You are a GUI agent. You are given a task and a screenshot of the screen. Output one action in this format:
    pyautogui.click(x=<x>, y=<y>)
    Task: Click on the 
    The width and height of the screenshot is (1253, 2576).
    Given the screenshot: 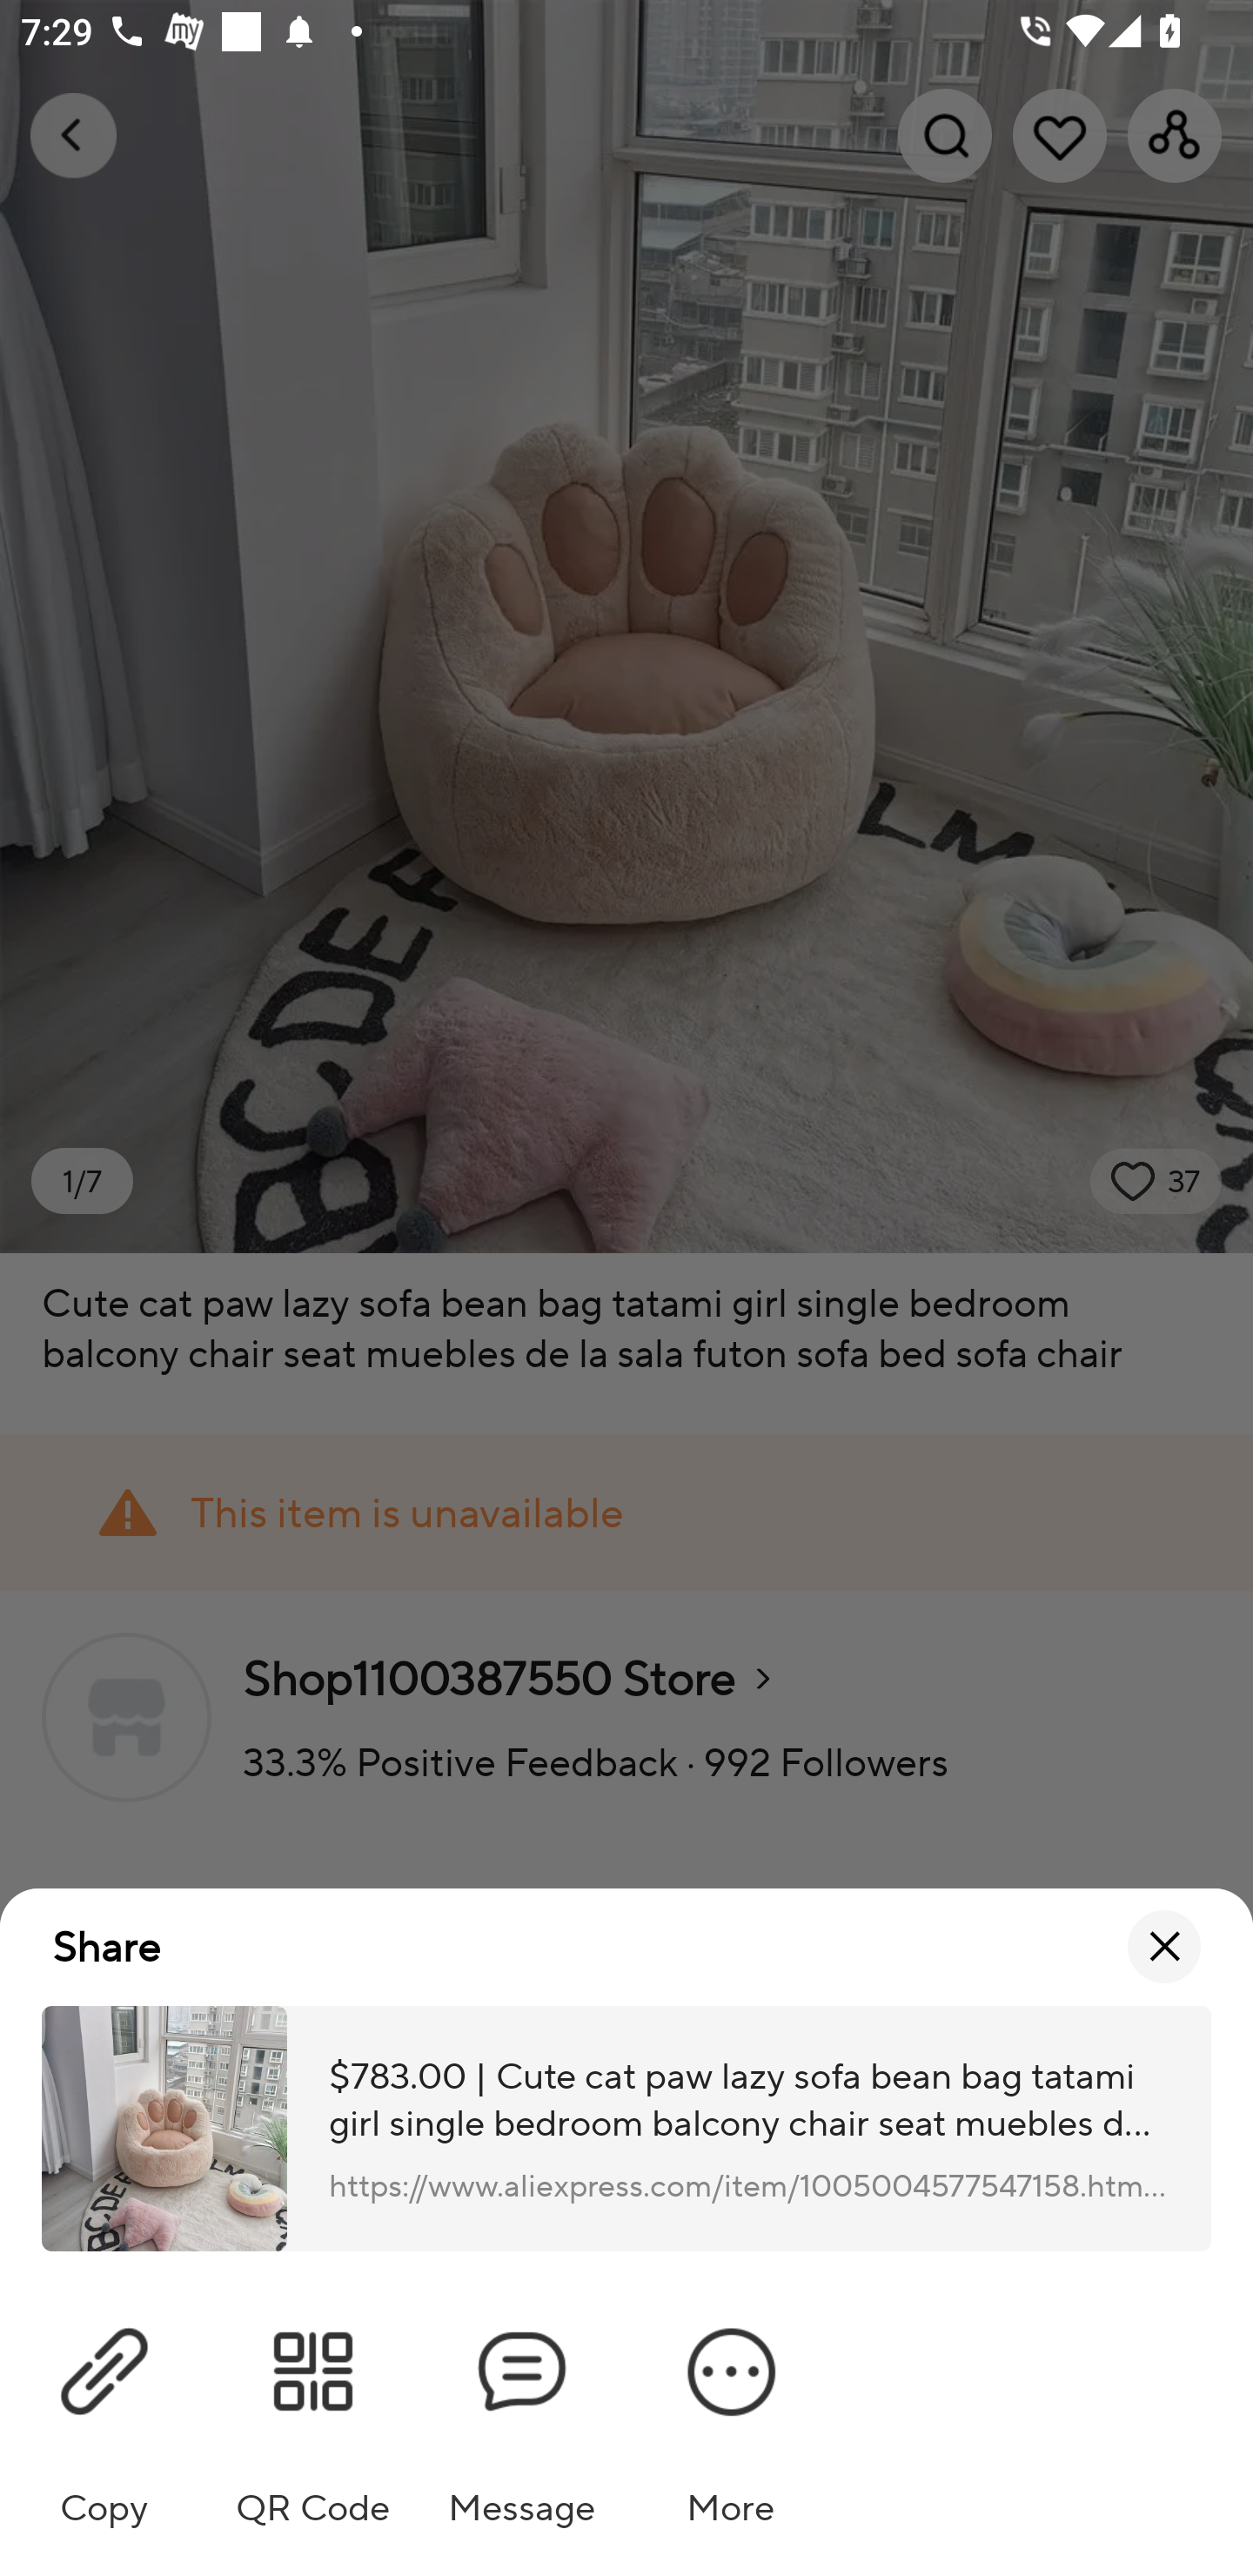 What is the action you would take?
    pyautogui.click(x=1164, y=1948)
    